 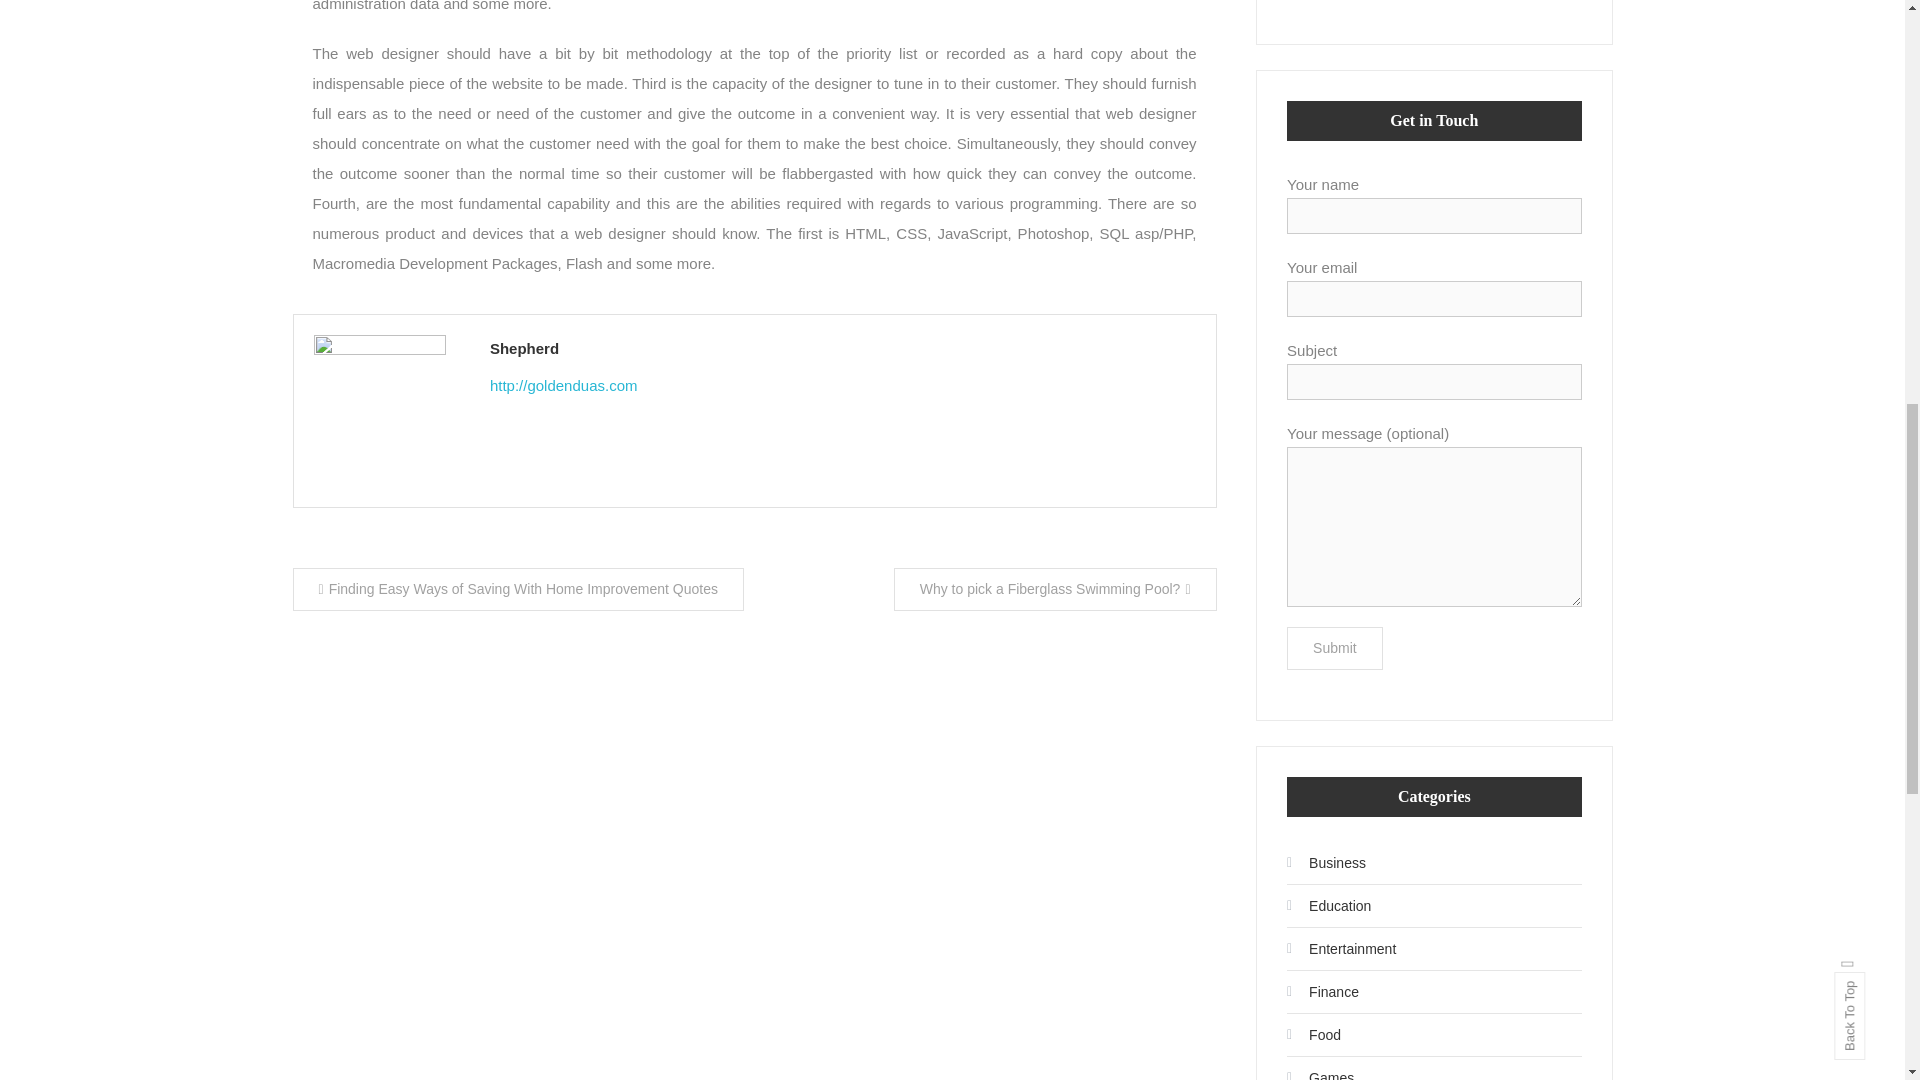 I want to click on Finding Easy Ways of Saving With Home Improvement Quotes, so click(x=517, y=590).